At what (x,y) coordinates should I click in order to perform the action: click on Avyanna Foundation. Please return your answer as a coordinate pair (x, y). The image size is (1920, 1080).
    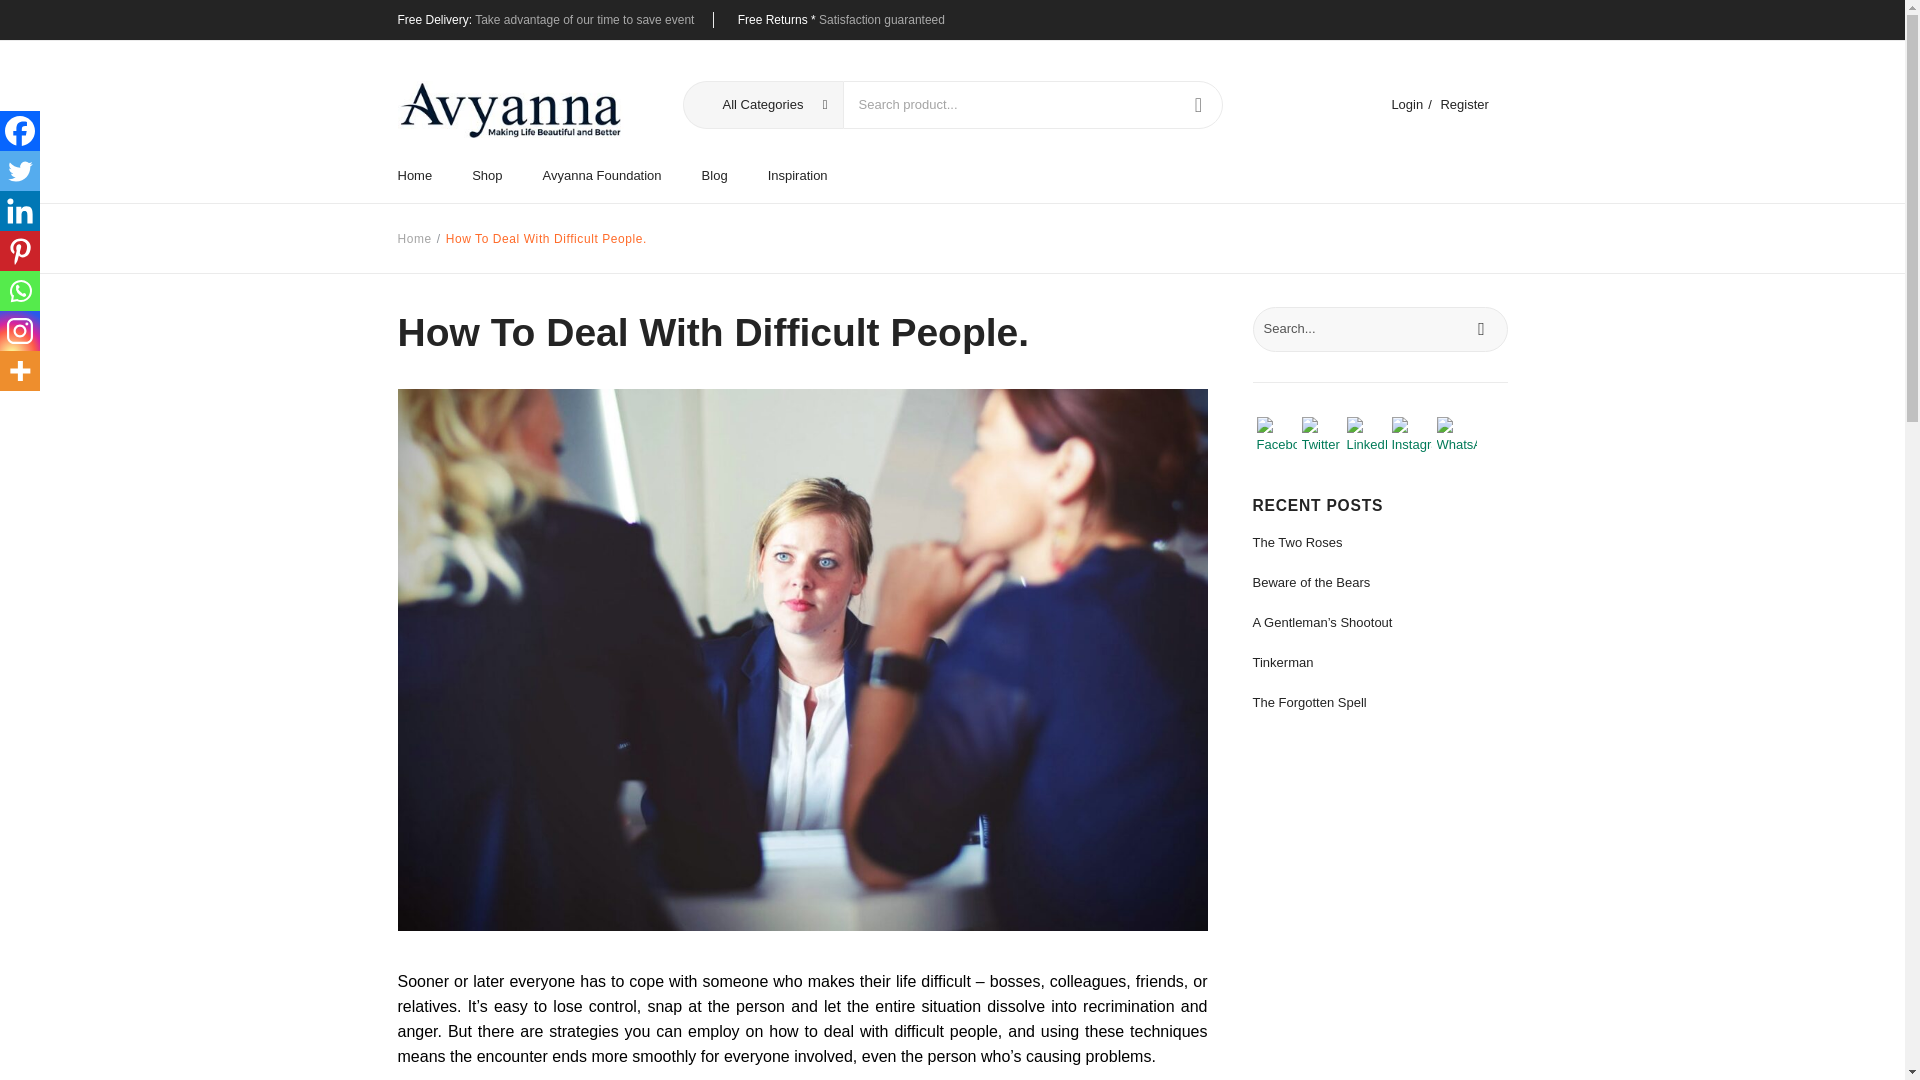
    Looking at the image, I should click on (602, 176).